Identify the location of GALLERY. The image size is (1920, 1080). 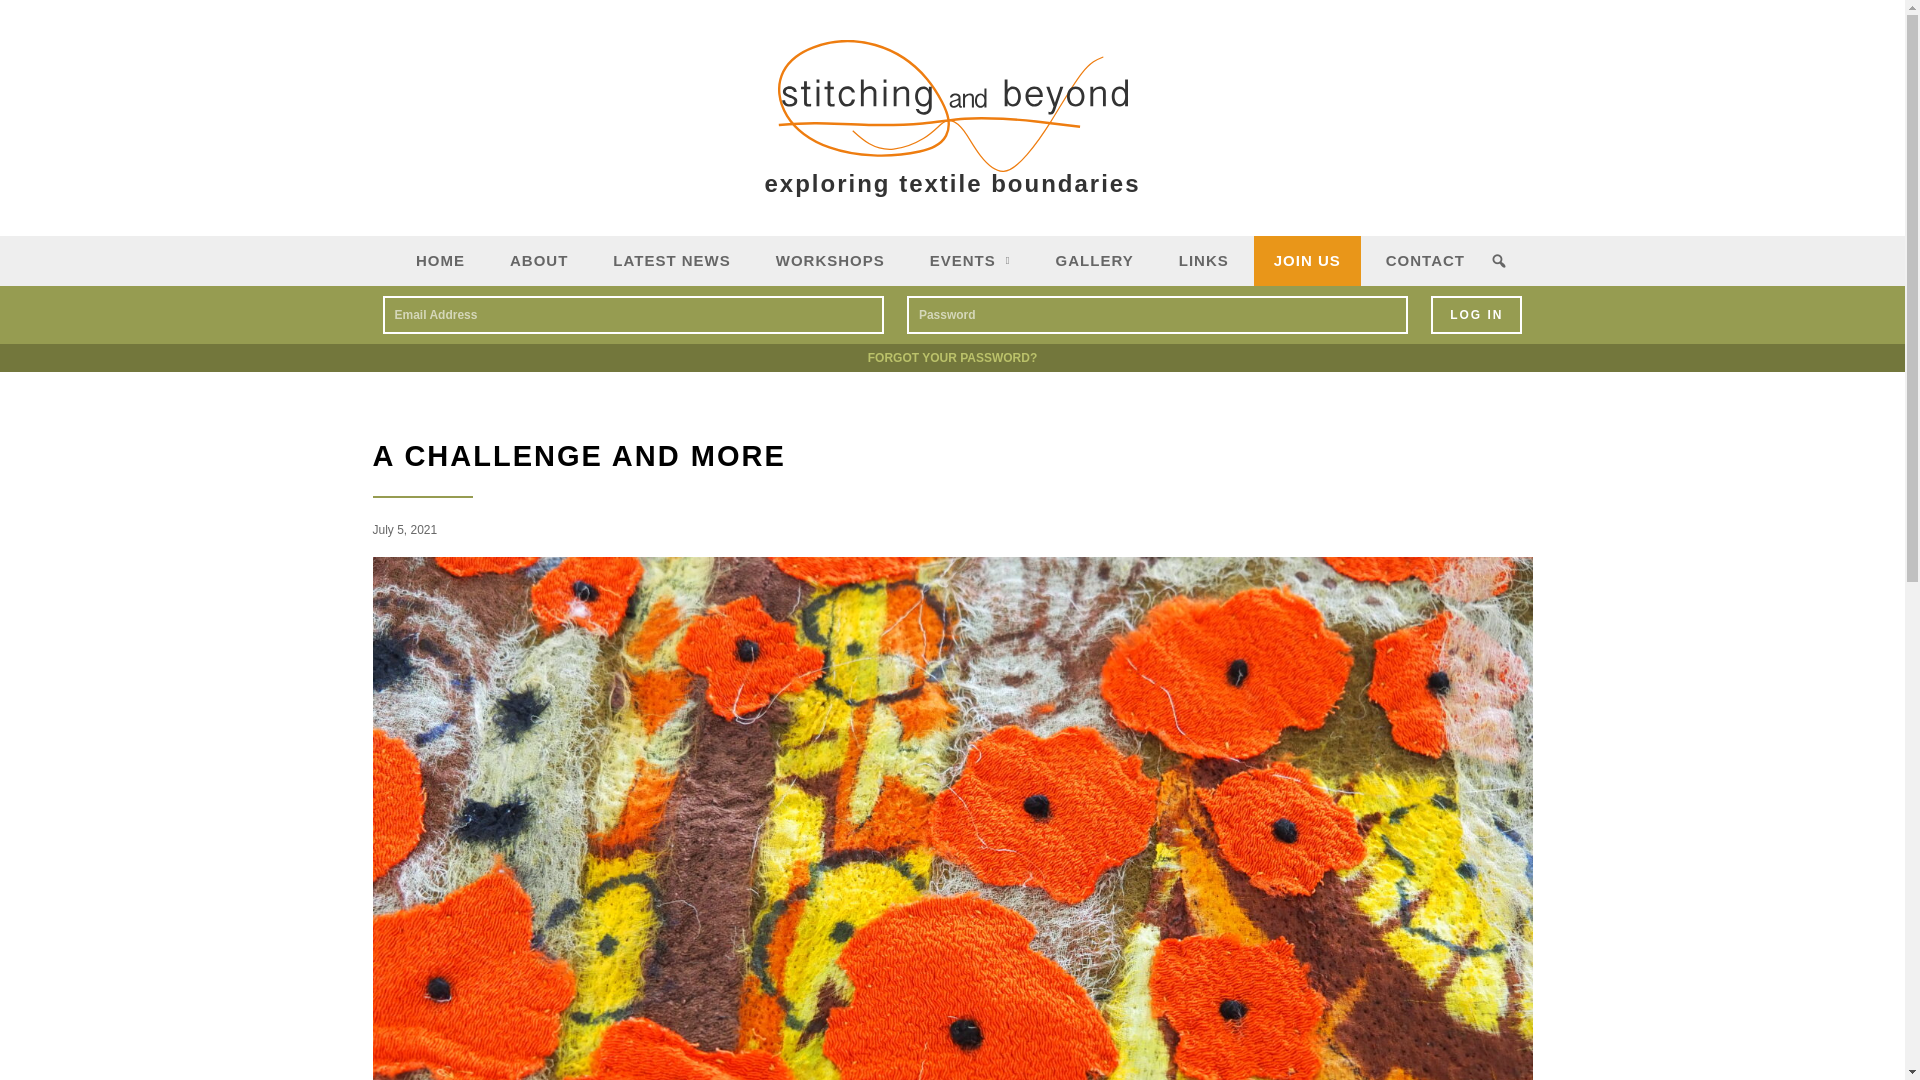
(1094, 261).